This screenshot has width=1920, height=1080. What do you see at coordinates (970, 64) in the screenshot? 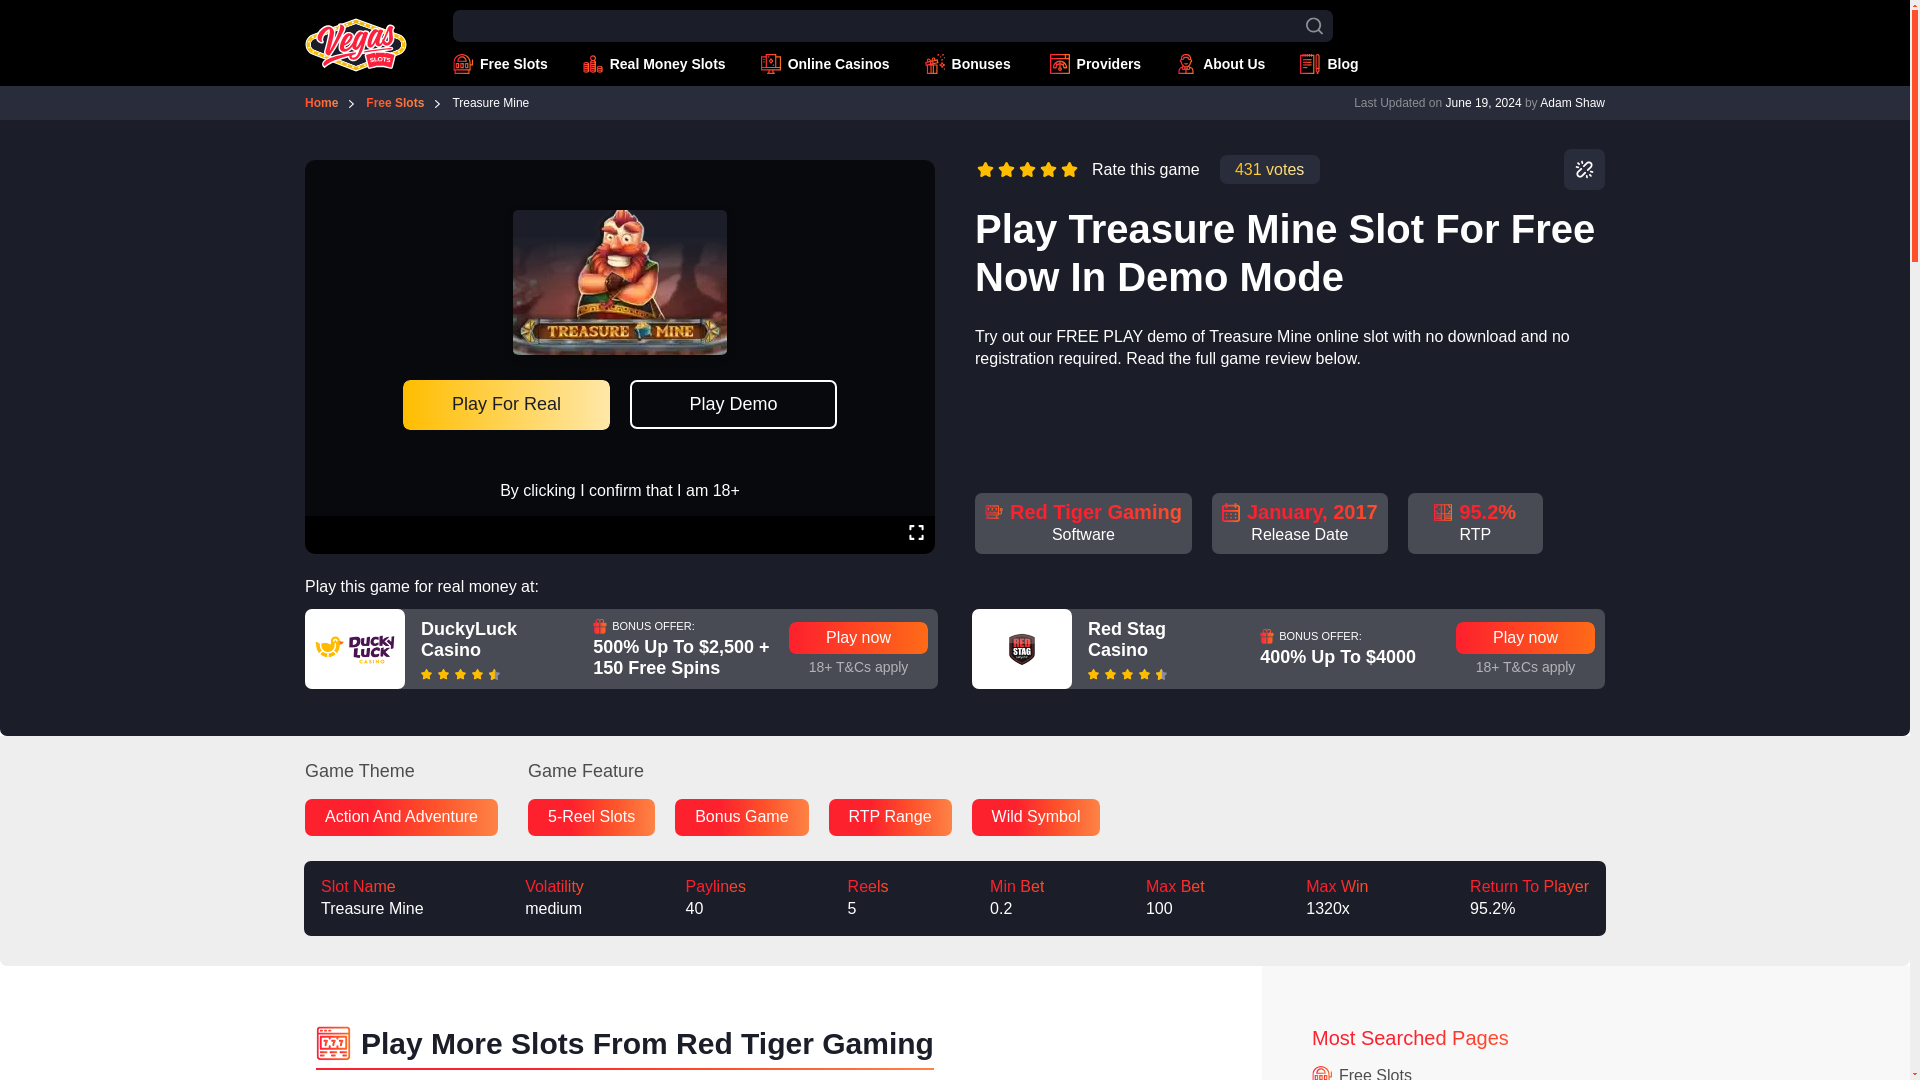
I see `Bonuses ` at bounding box center [970, 64].